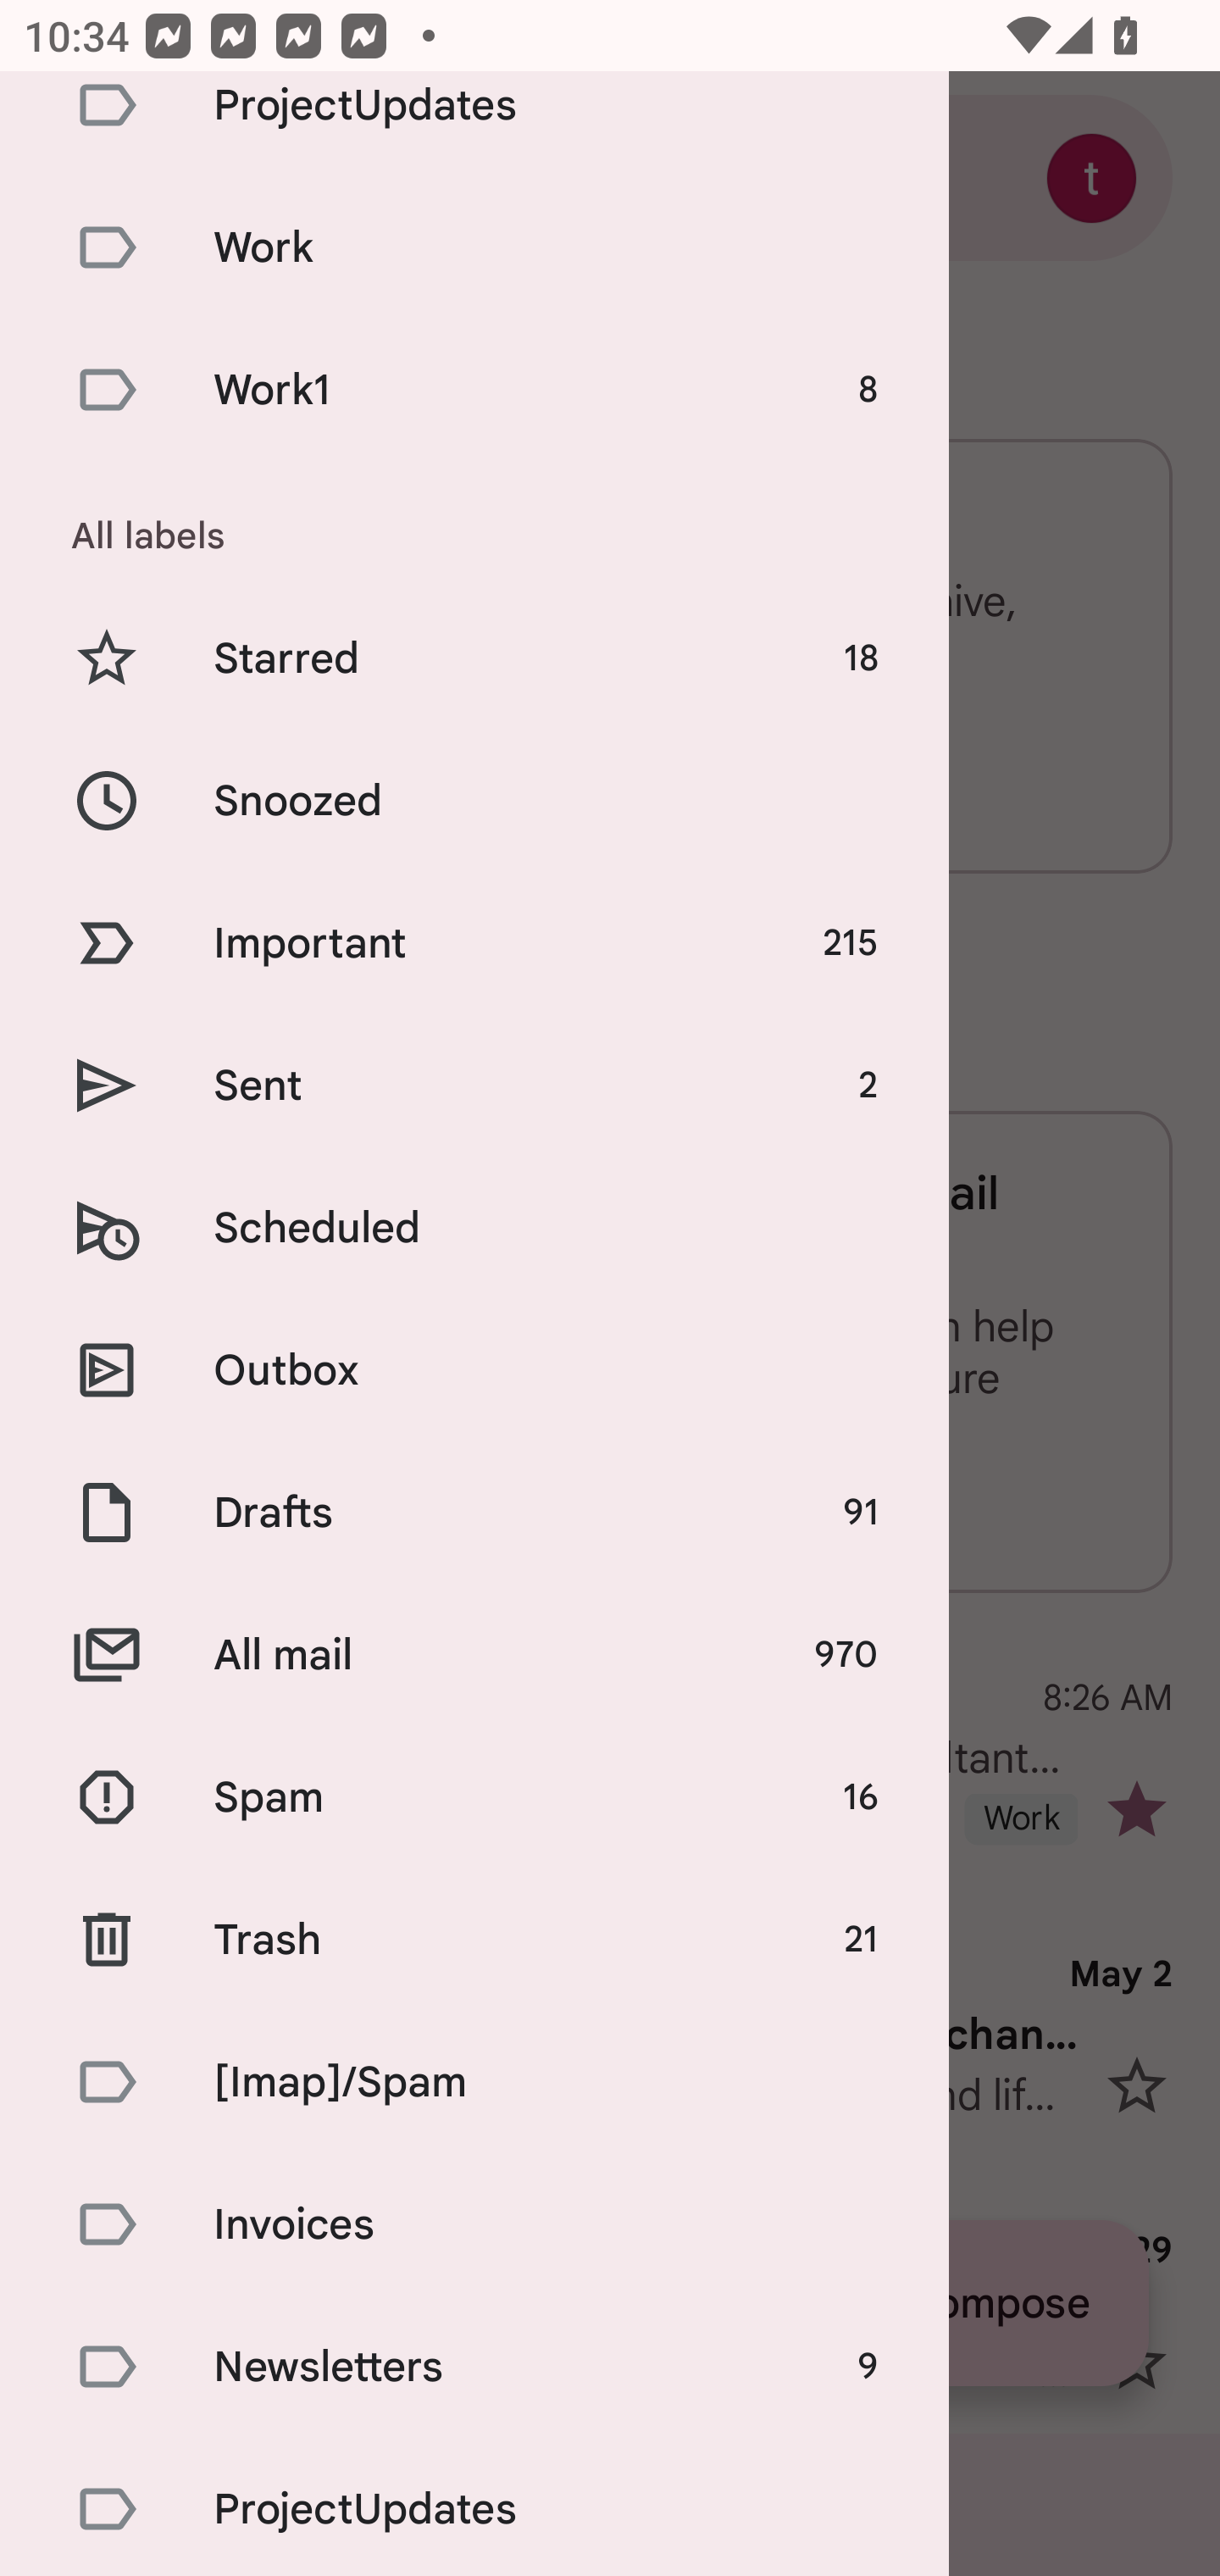  Describe the element at coordinates (474, 247) in the screenshot. I see `Work` at that location.